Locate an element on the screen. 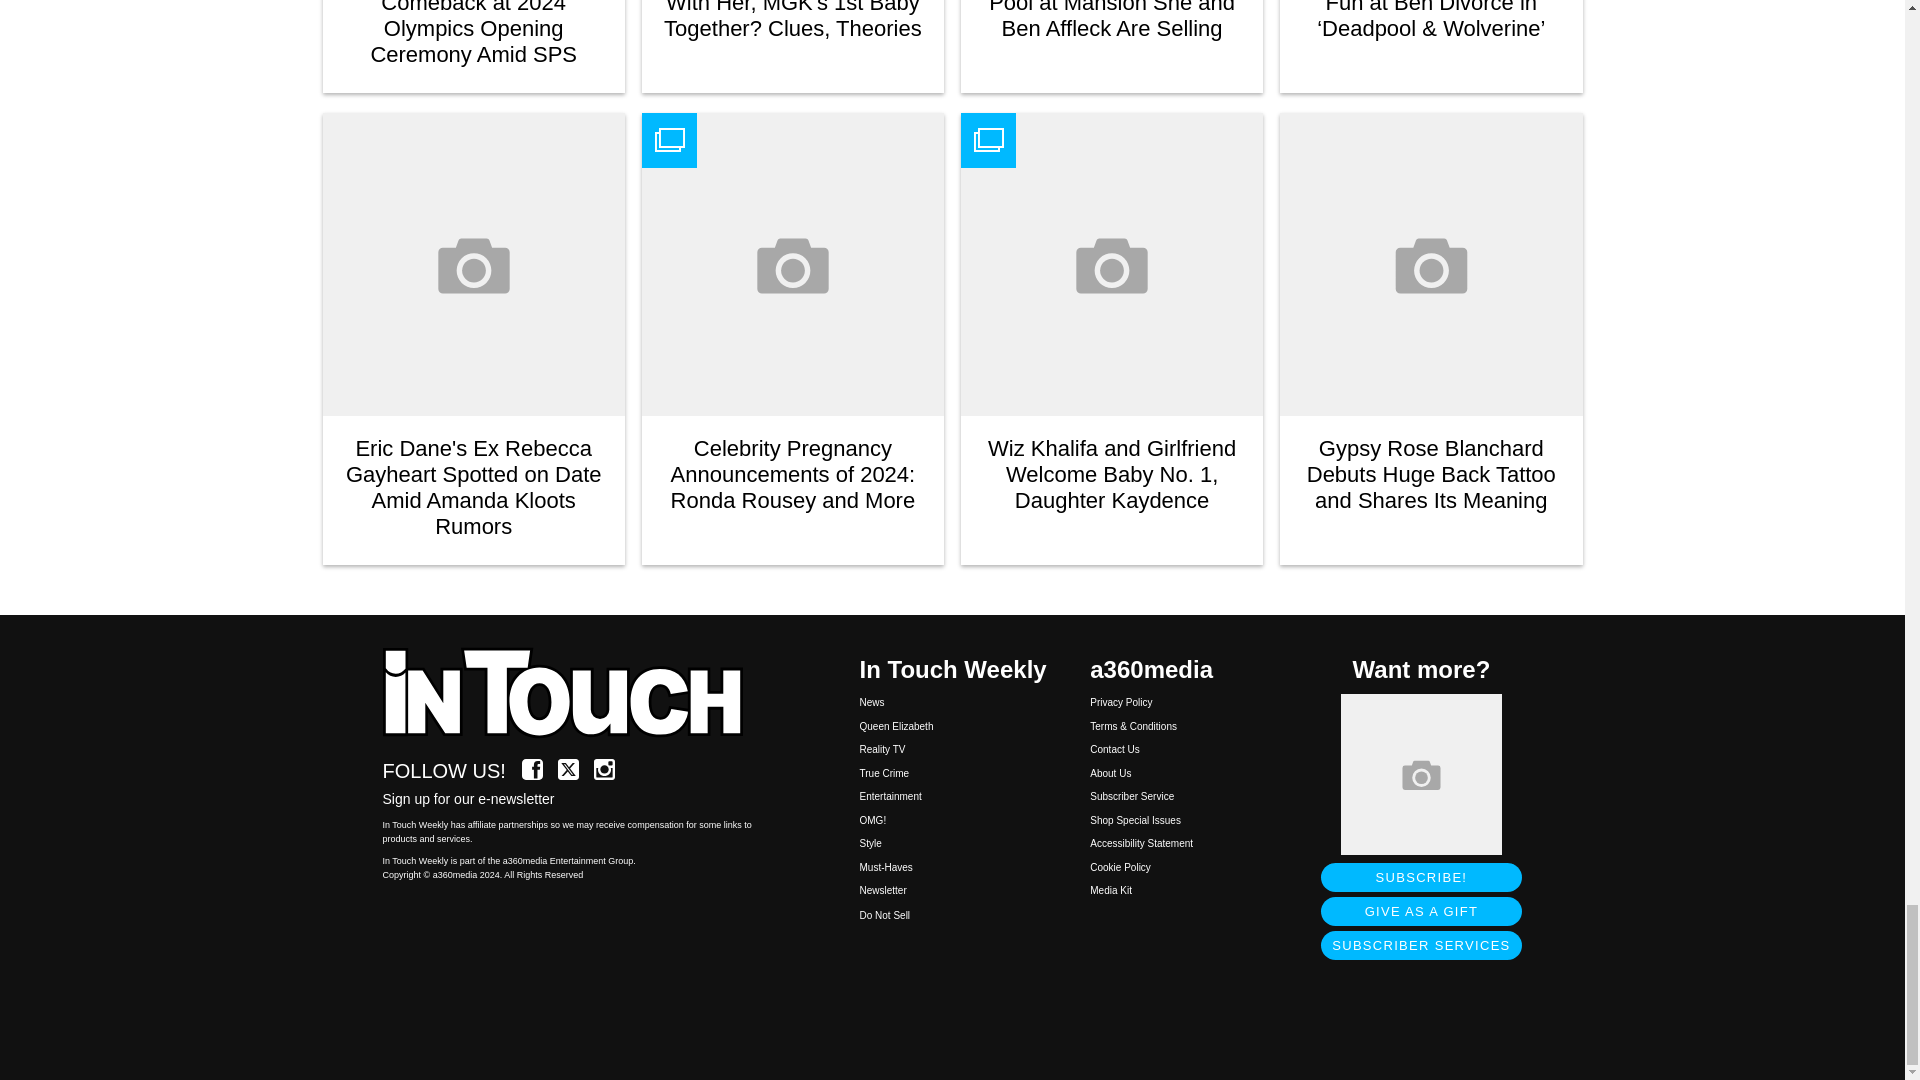 This screenshot has height=1080, width=1920. Home is located at coordinates (574, 694).